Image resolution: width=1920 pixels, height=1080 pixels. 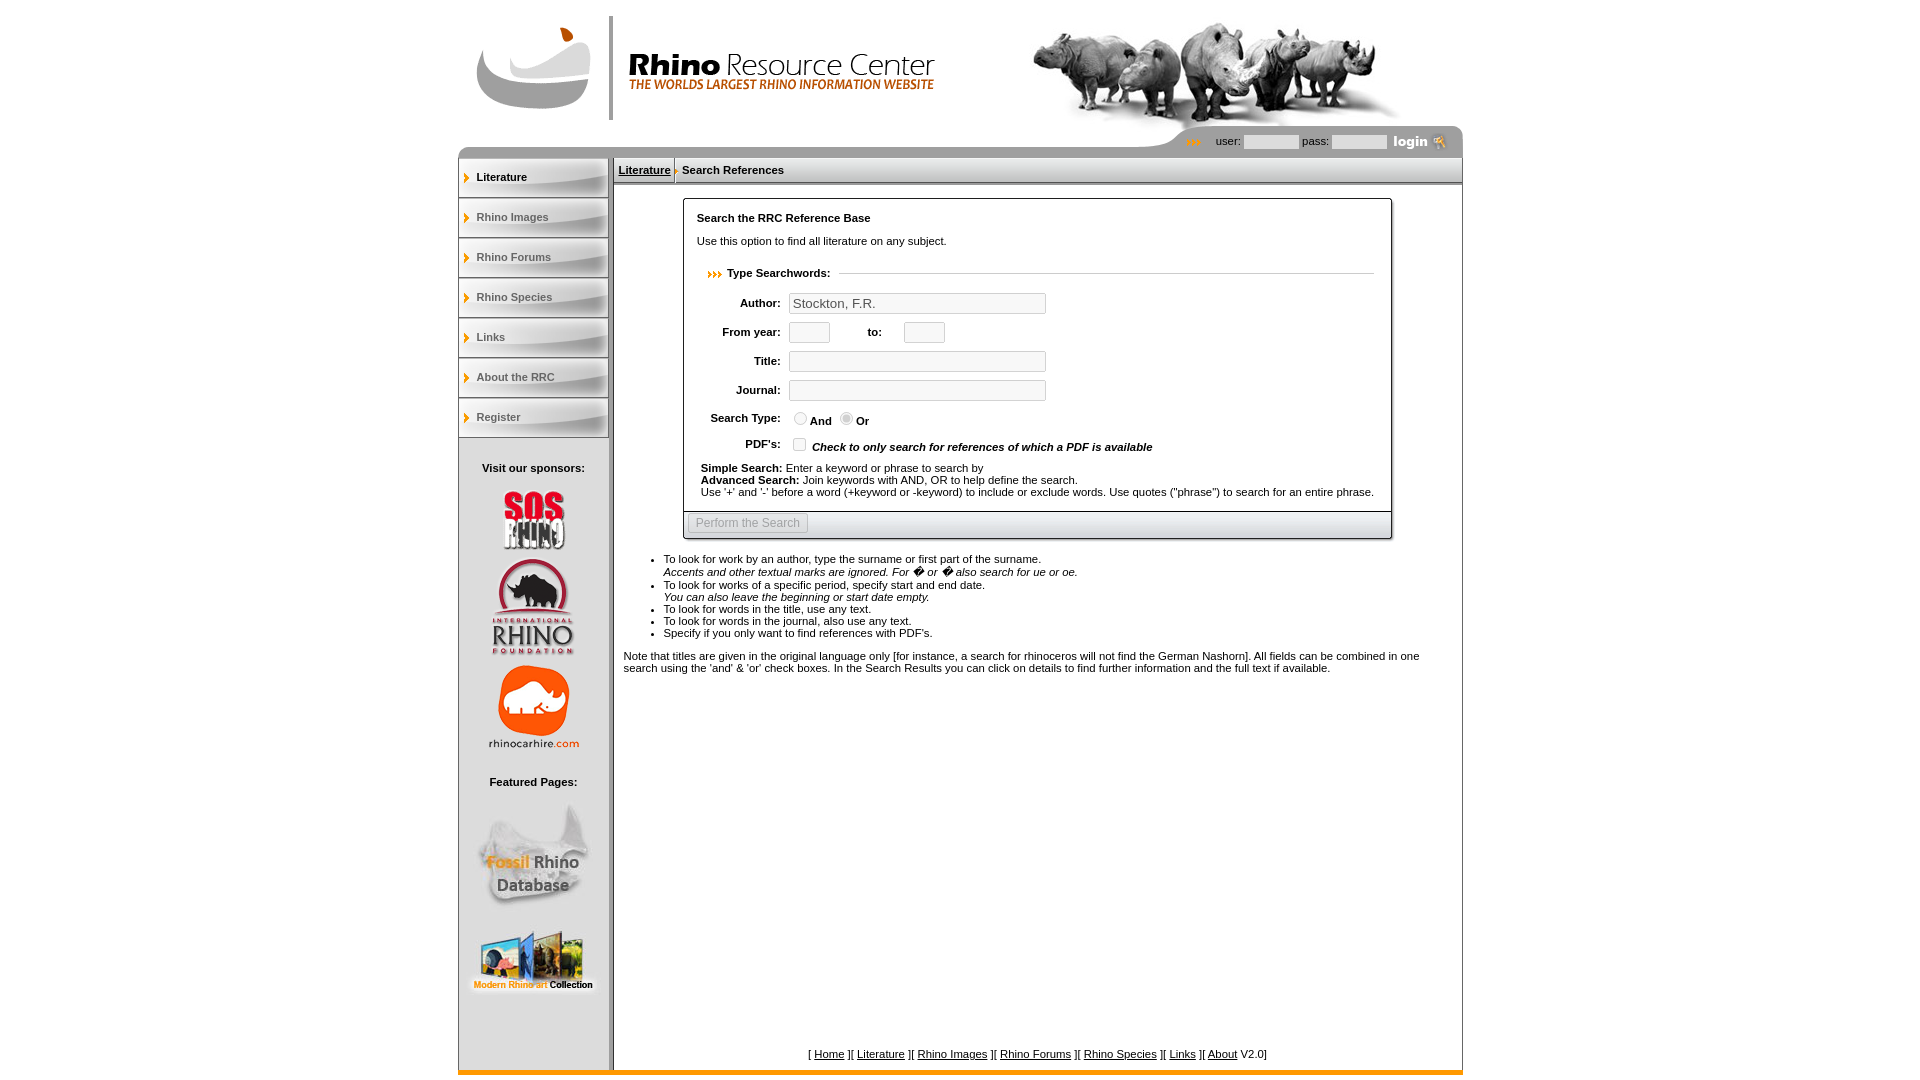 I want to click on or, so click(x=846, y=418).